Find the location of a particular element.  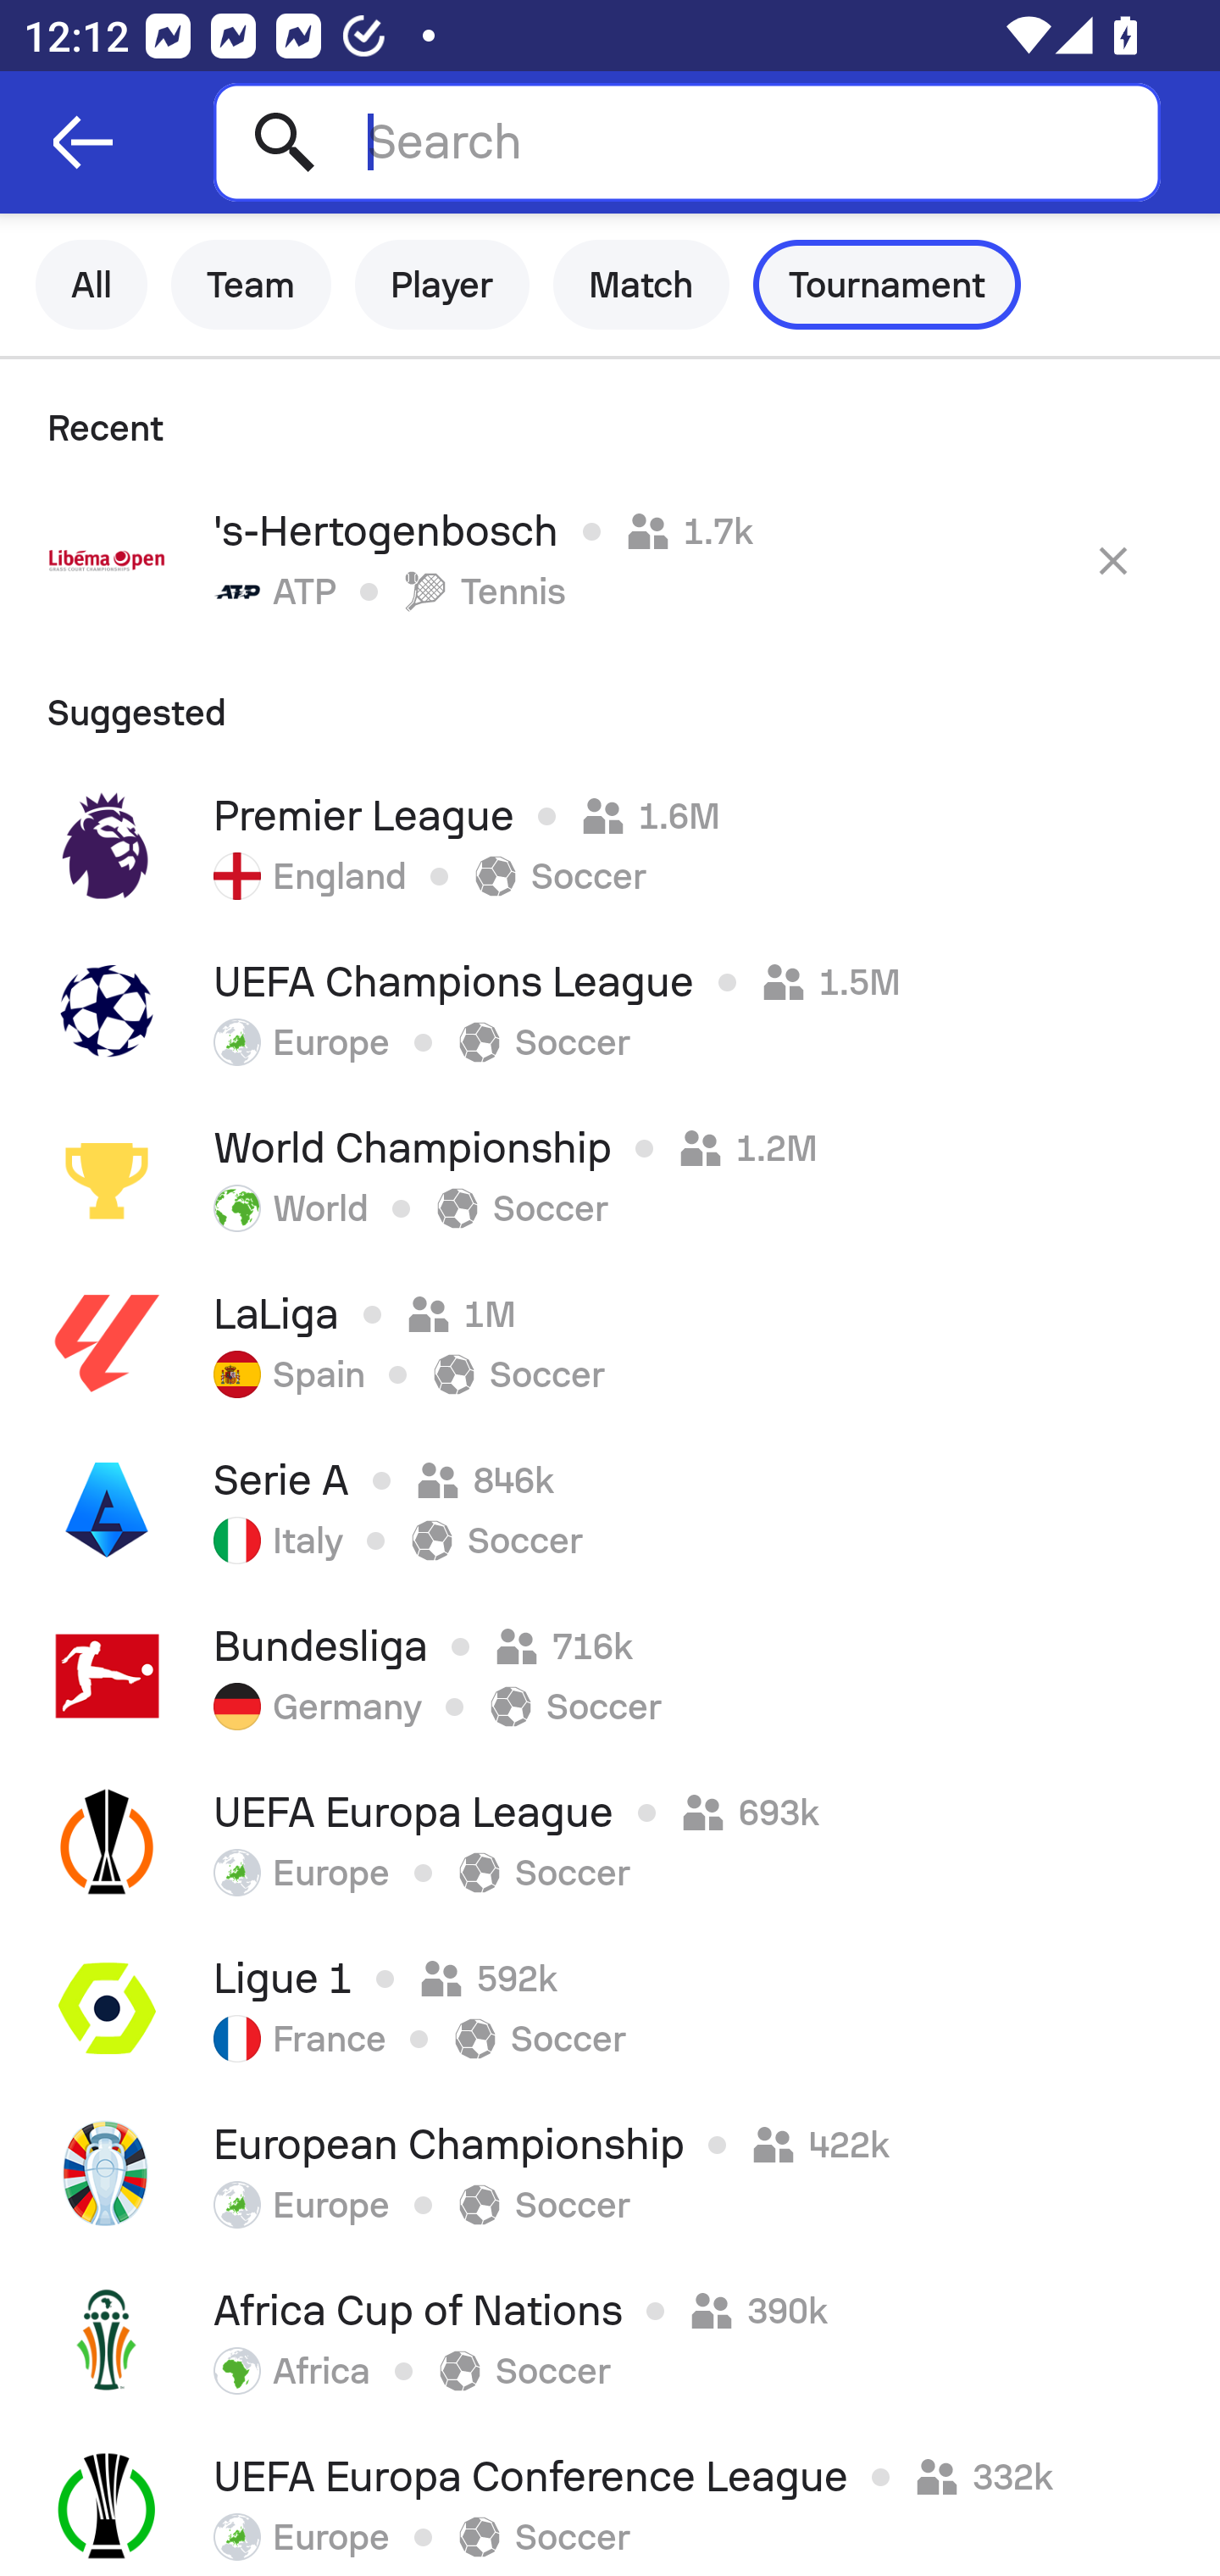

Bundesliga 716k Germany Soccer is located at coordinates (610, 1675).